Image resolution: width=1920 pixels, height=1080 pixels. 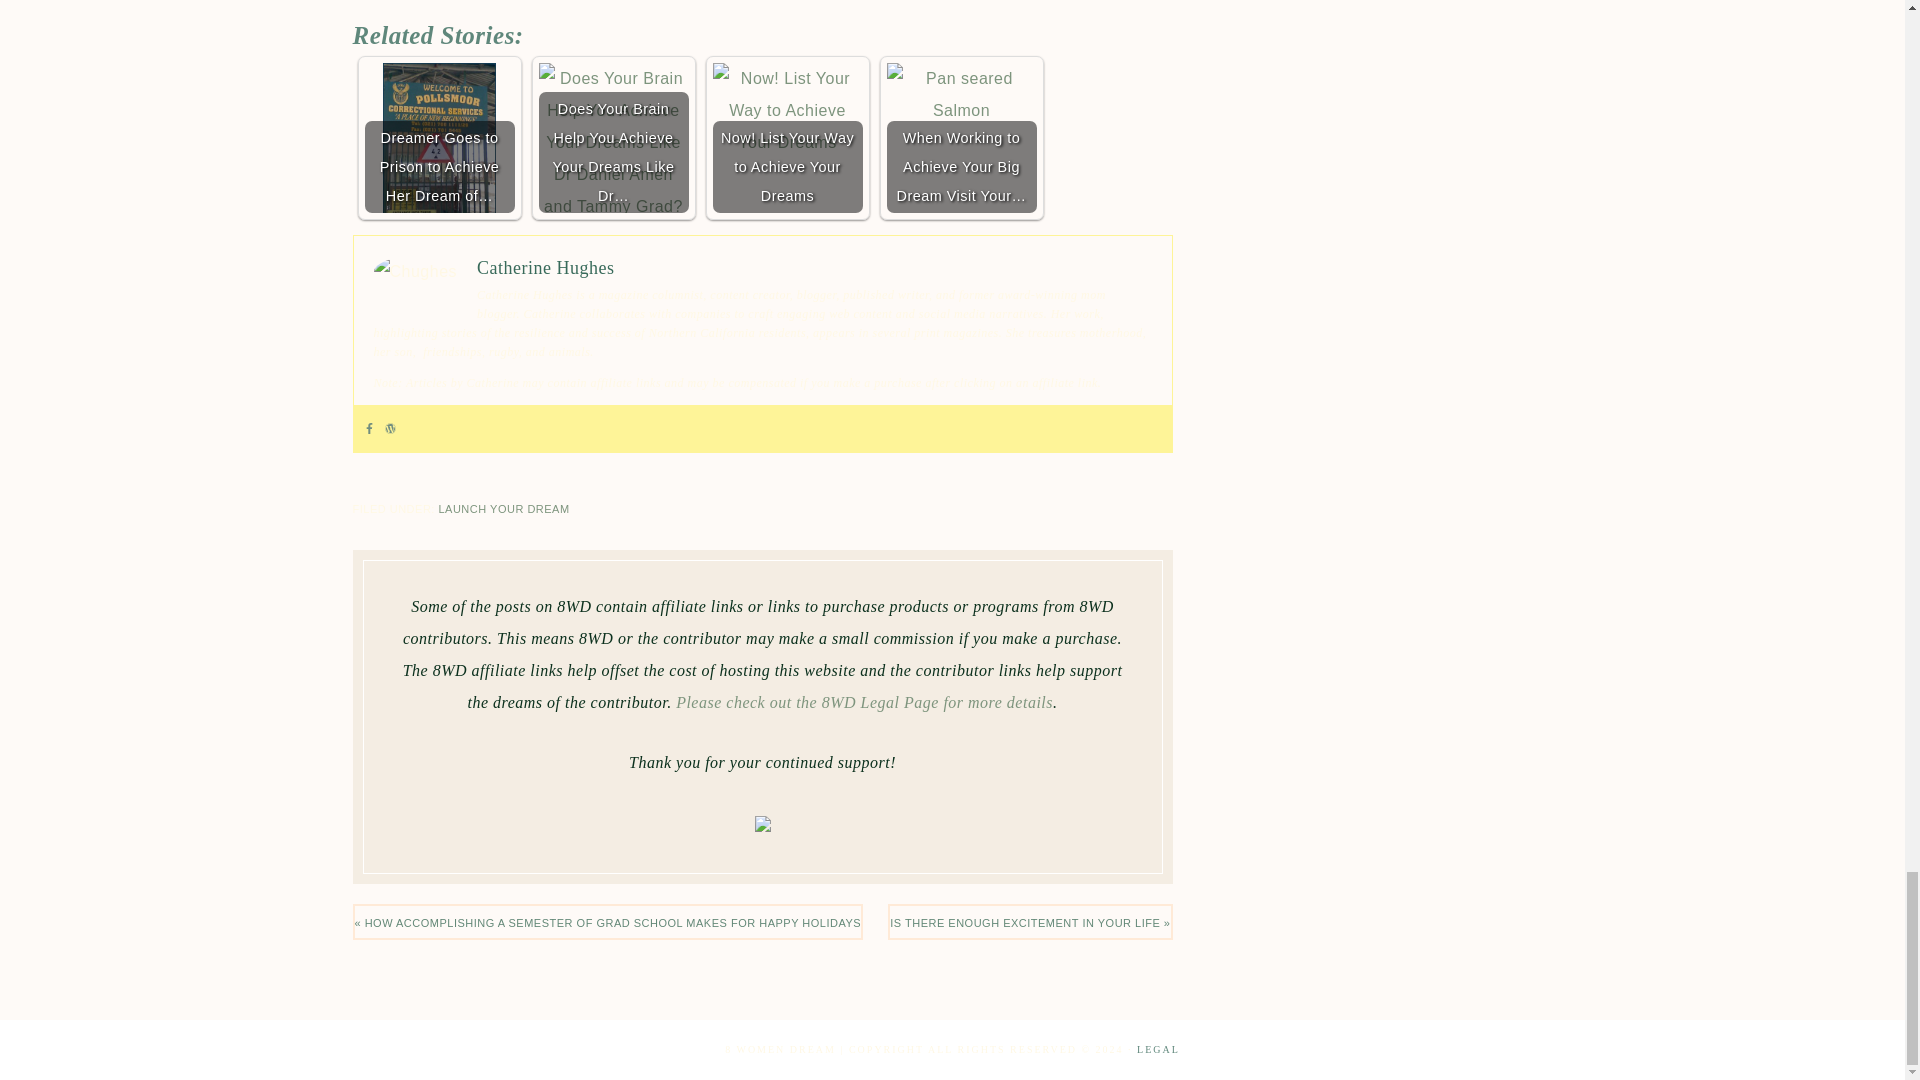 I want to click on LAUNCH YOUR DREAM, so click(x=502, y=509).